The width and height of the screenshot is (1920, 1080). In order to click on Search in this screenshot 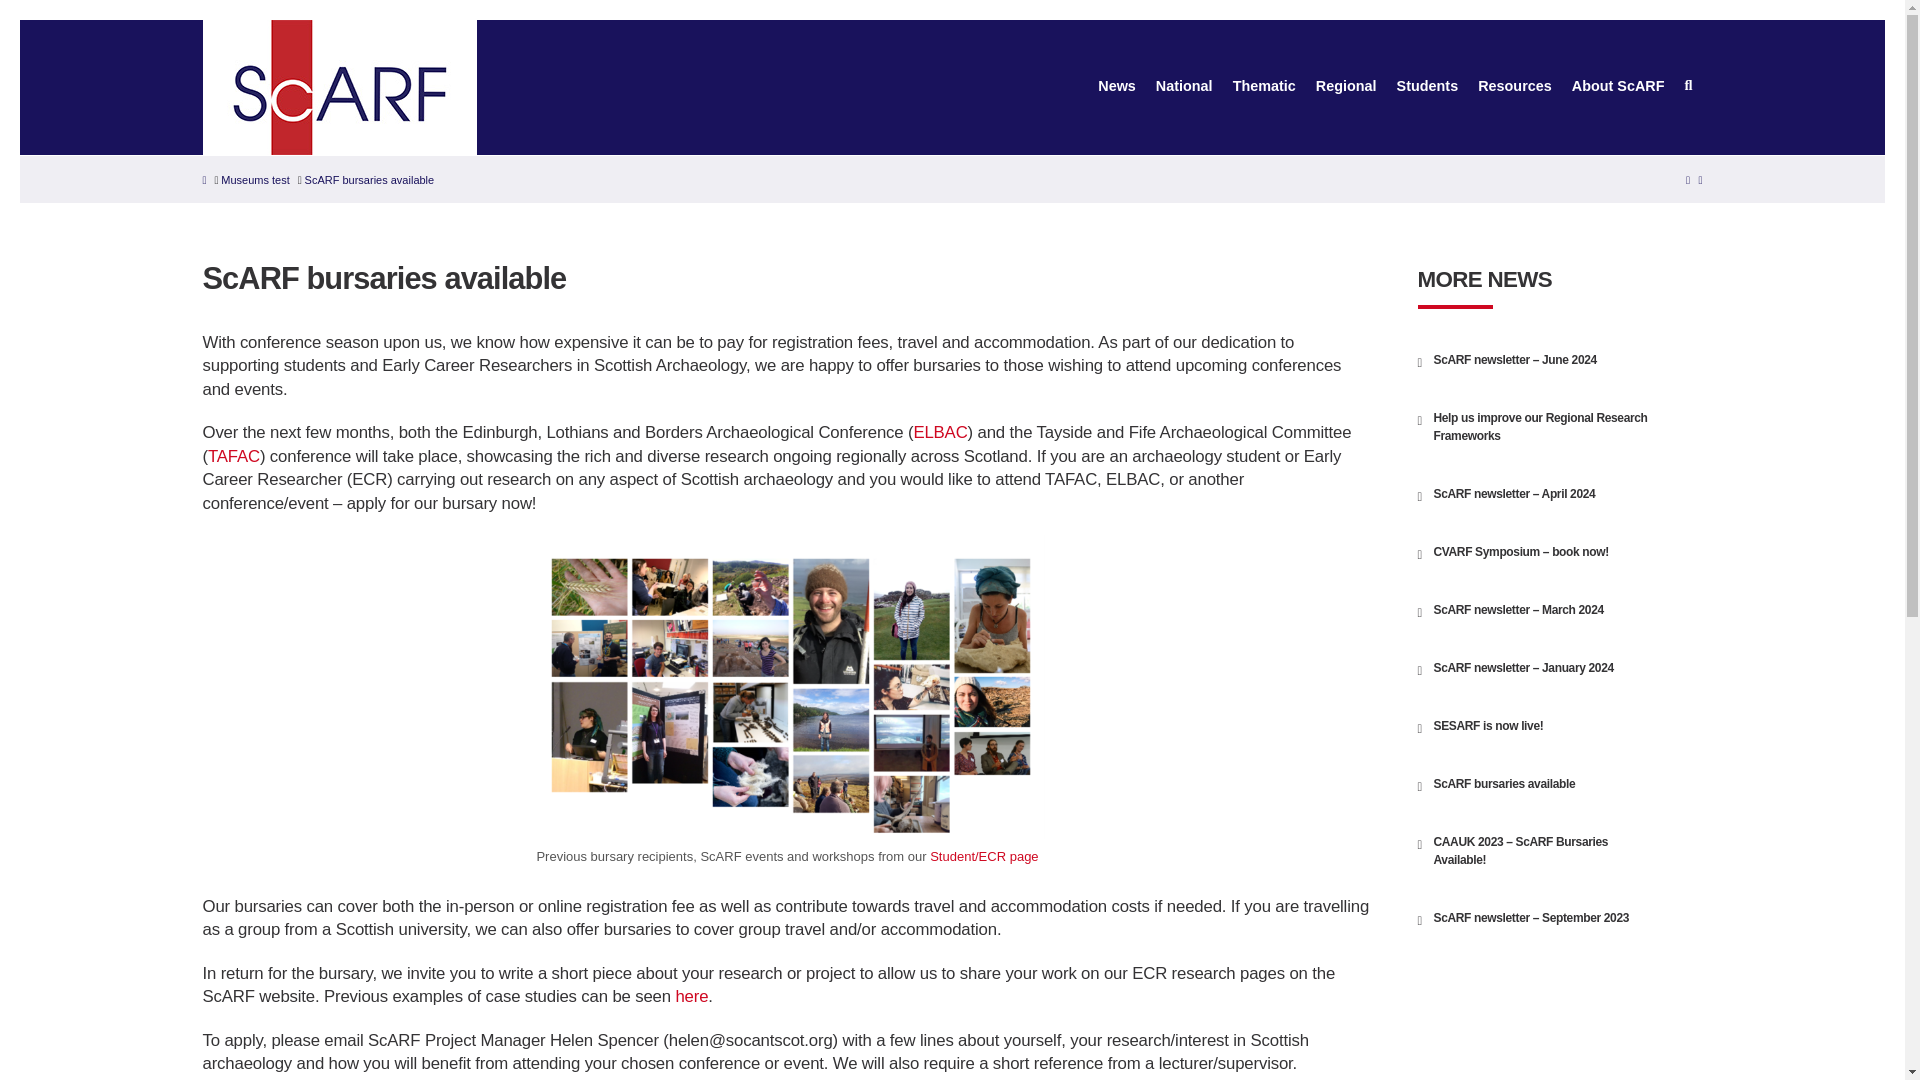, I will do `click(54, 28)`.